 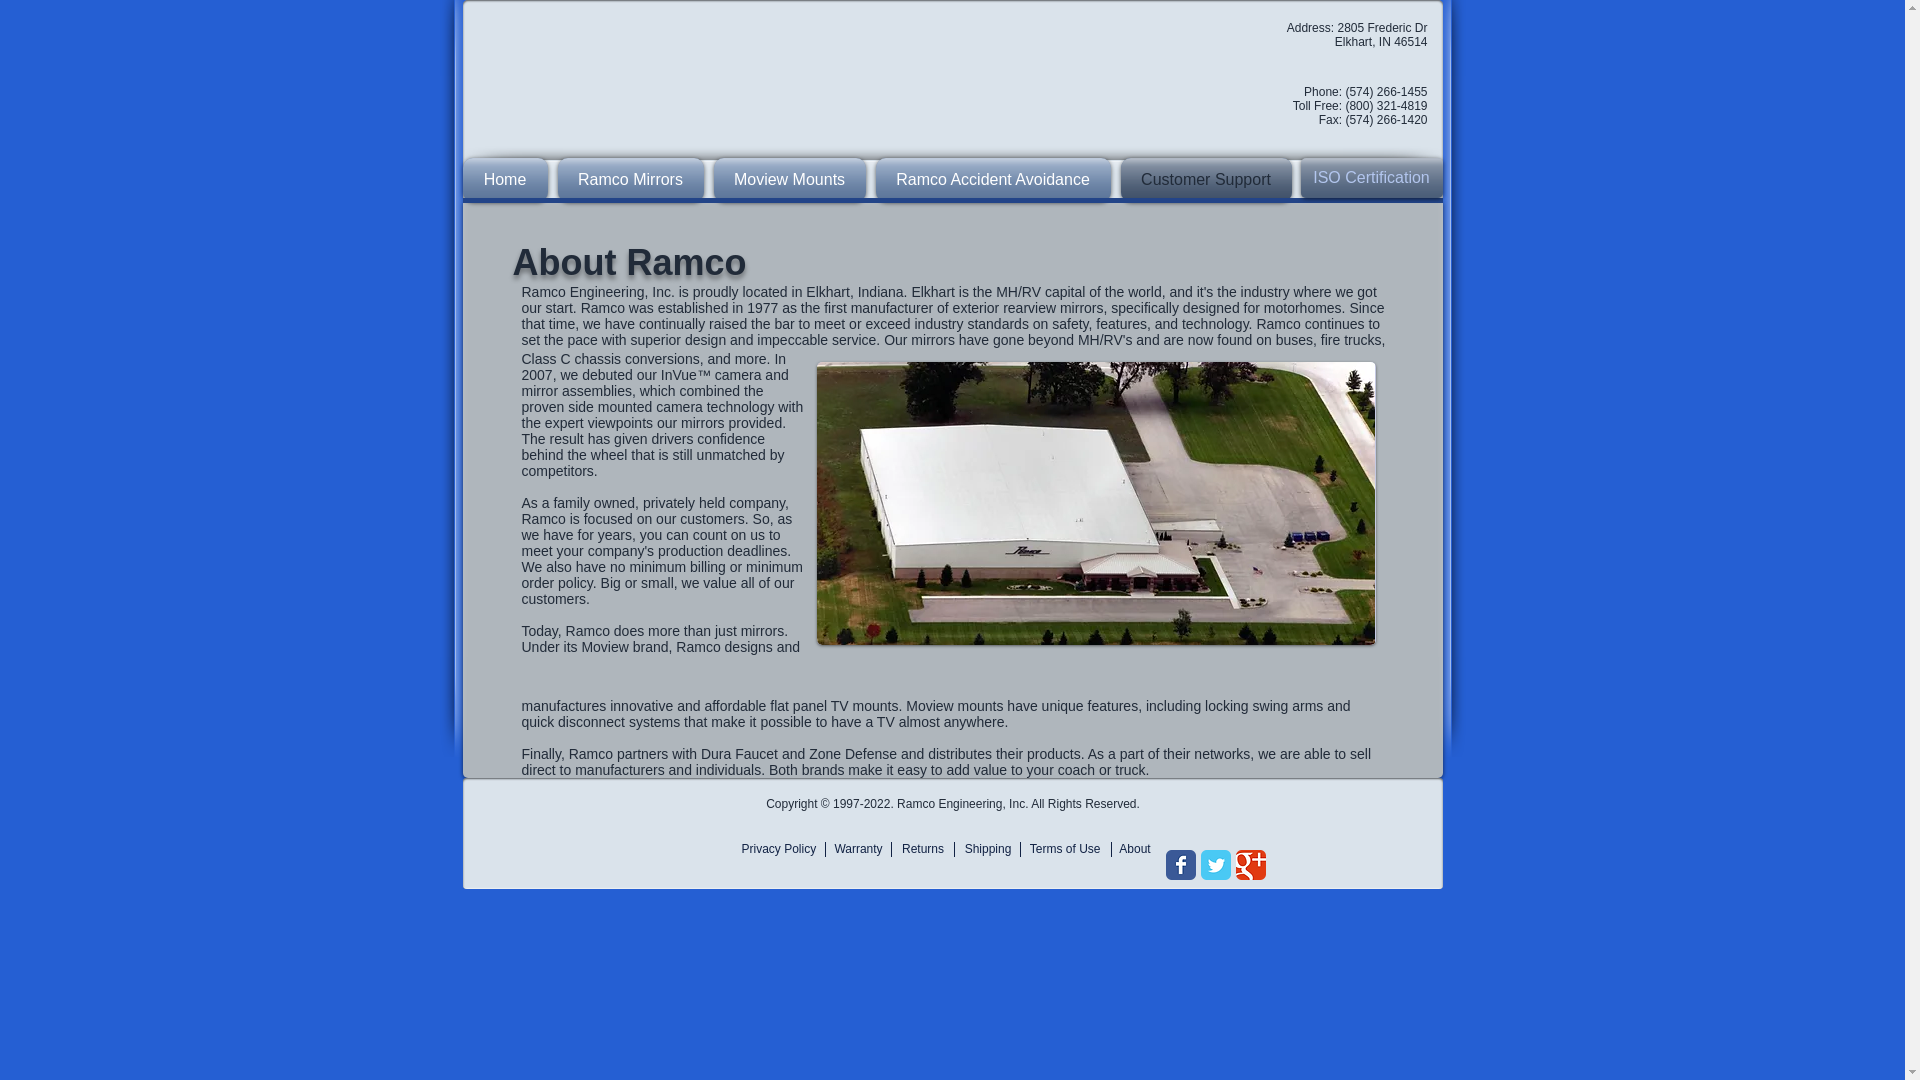 I want to click on Warranty, so click(x=857, y=850).